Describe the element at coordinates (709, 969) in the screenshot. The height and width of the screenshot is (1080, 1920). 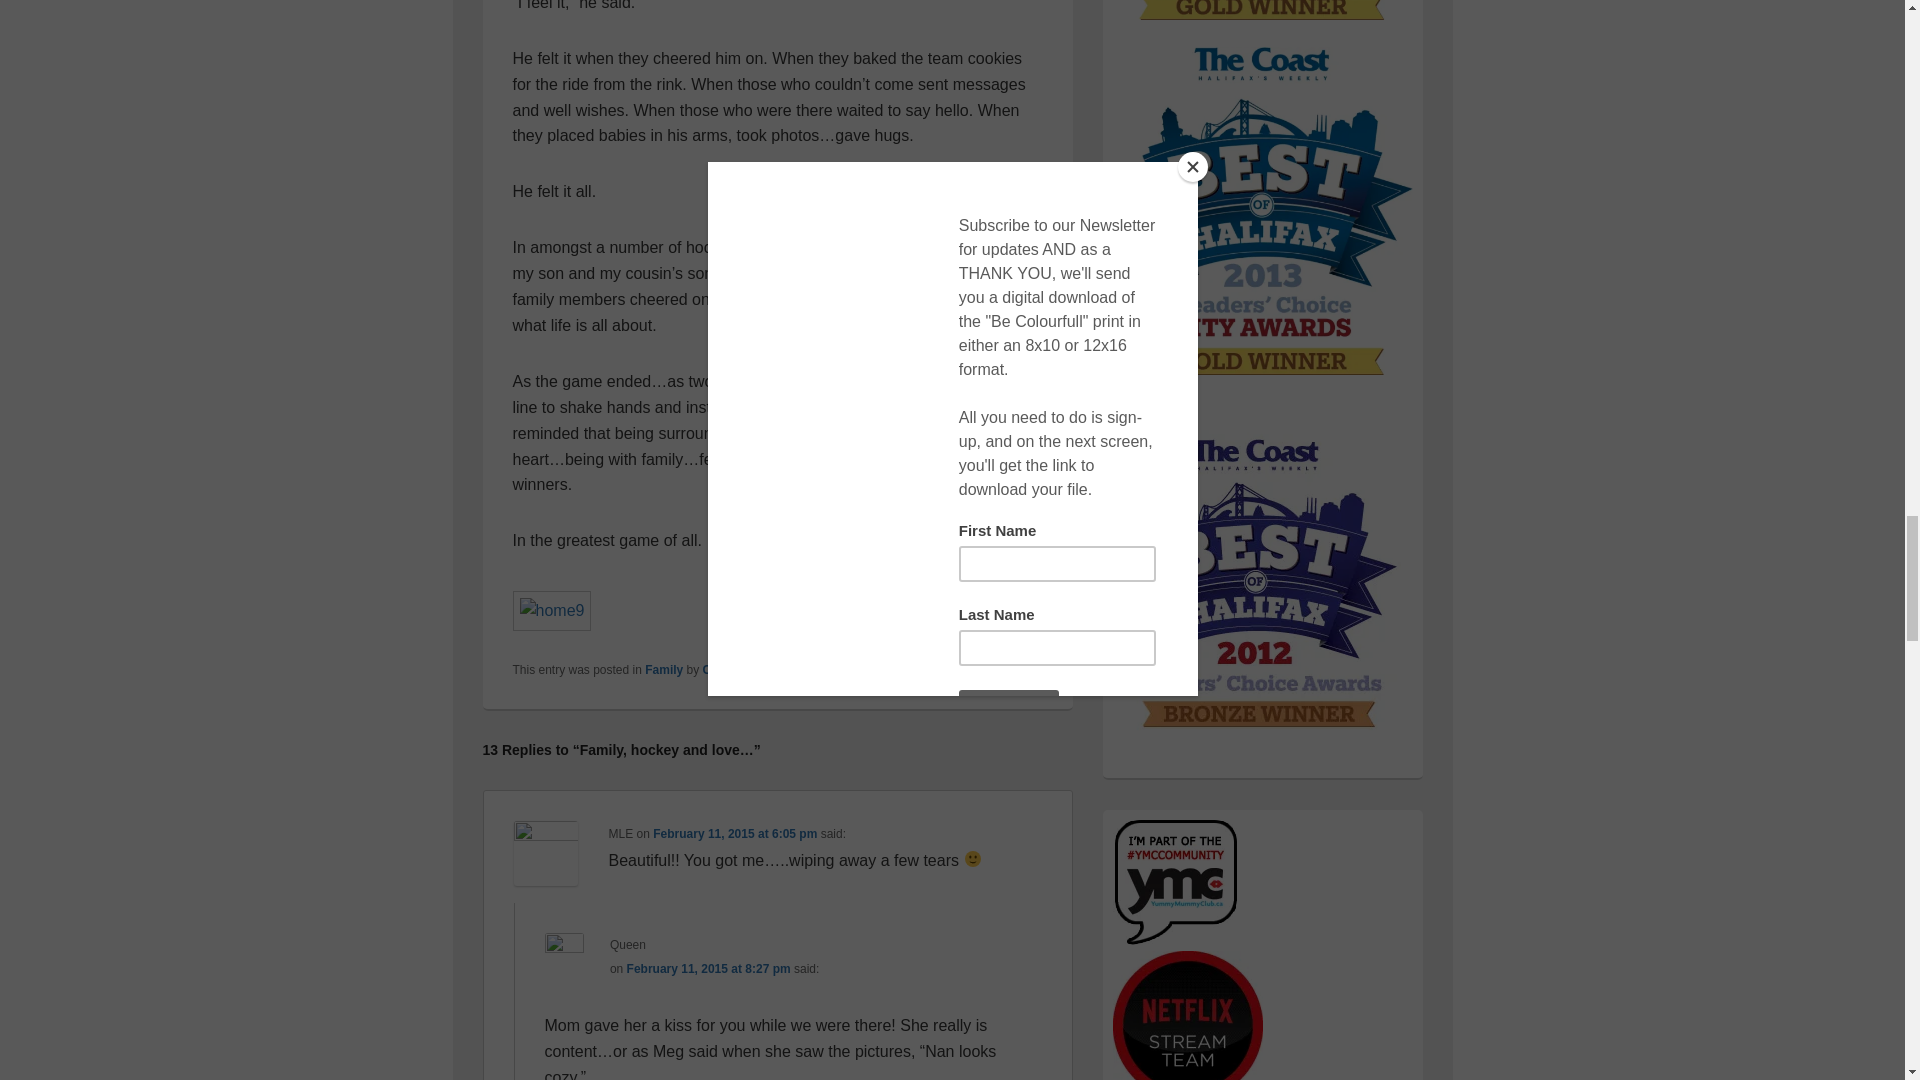
I see `February 11, 2015 at 8:27 pm` at that location.